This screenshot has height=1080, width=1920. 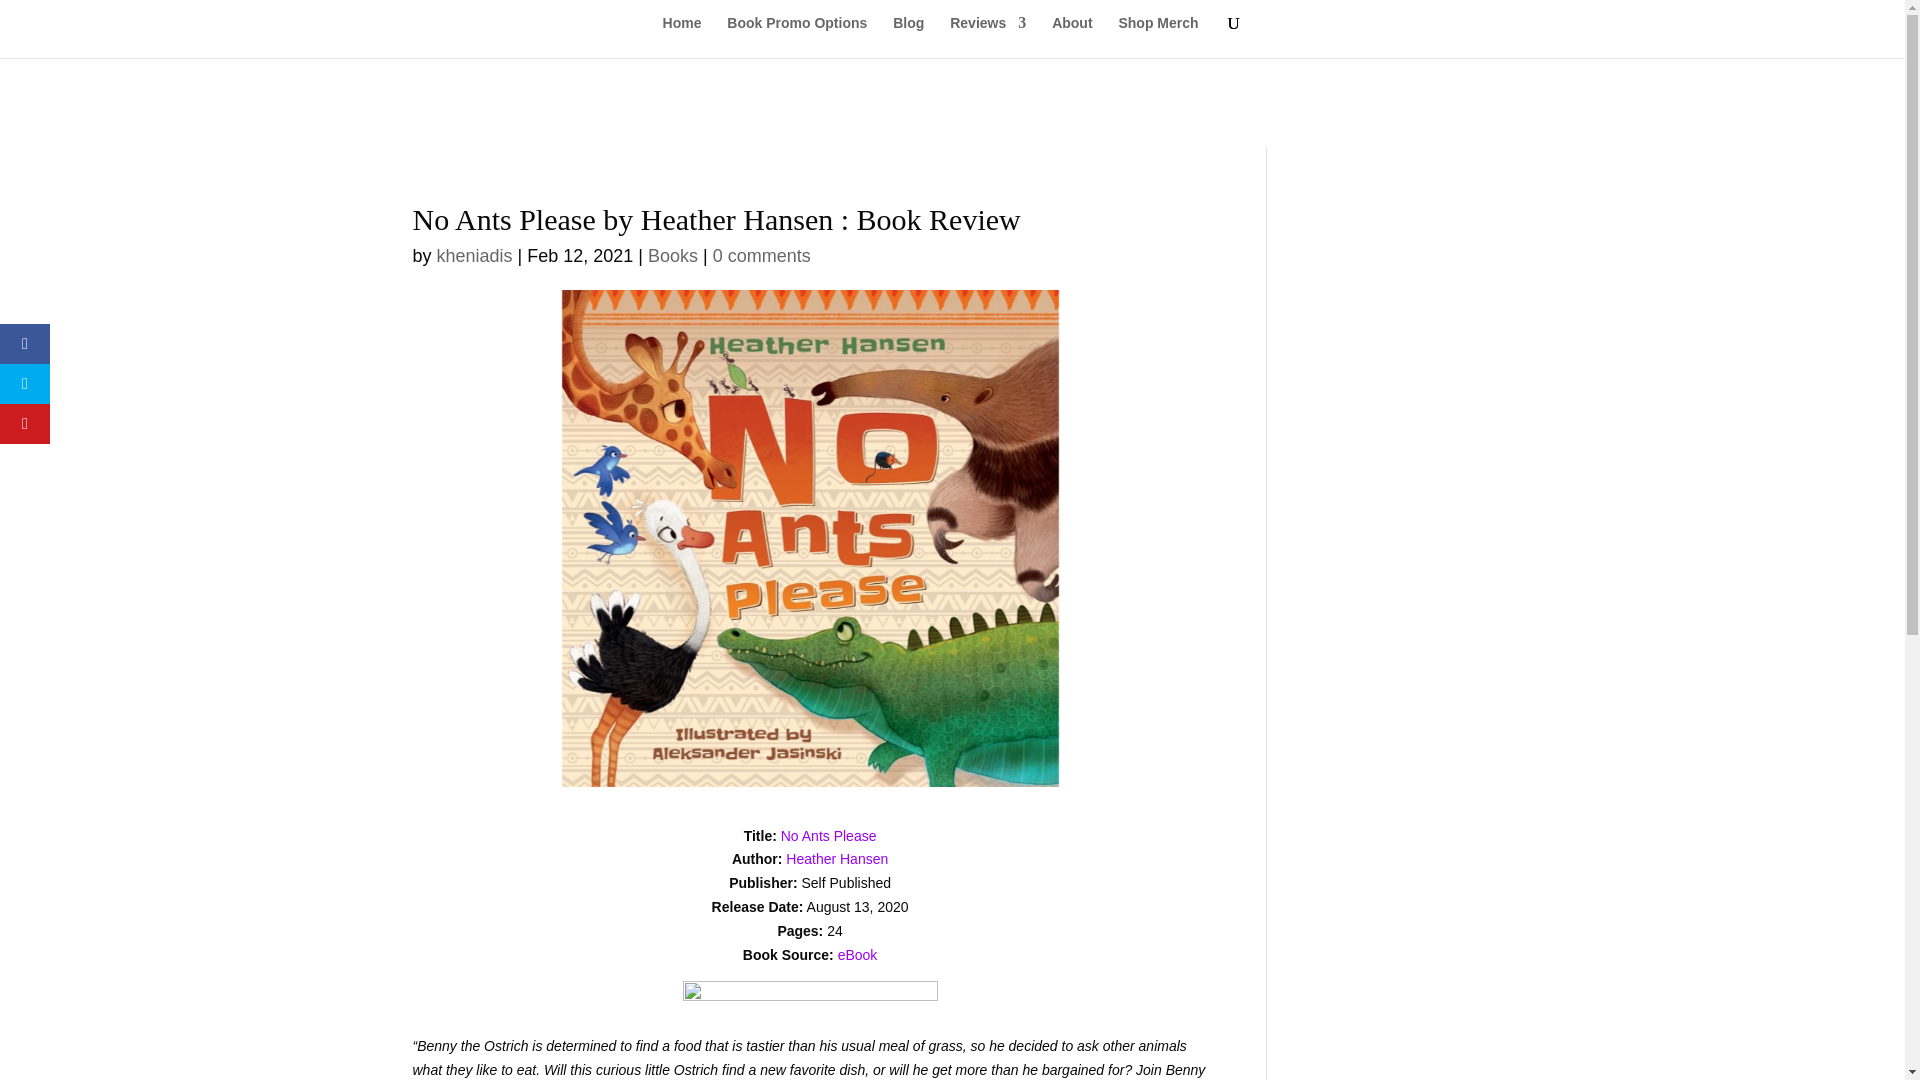 I want to click on Books, so click(x=673, y=256).